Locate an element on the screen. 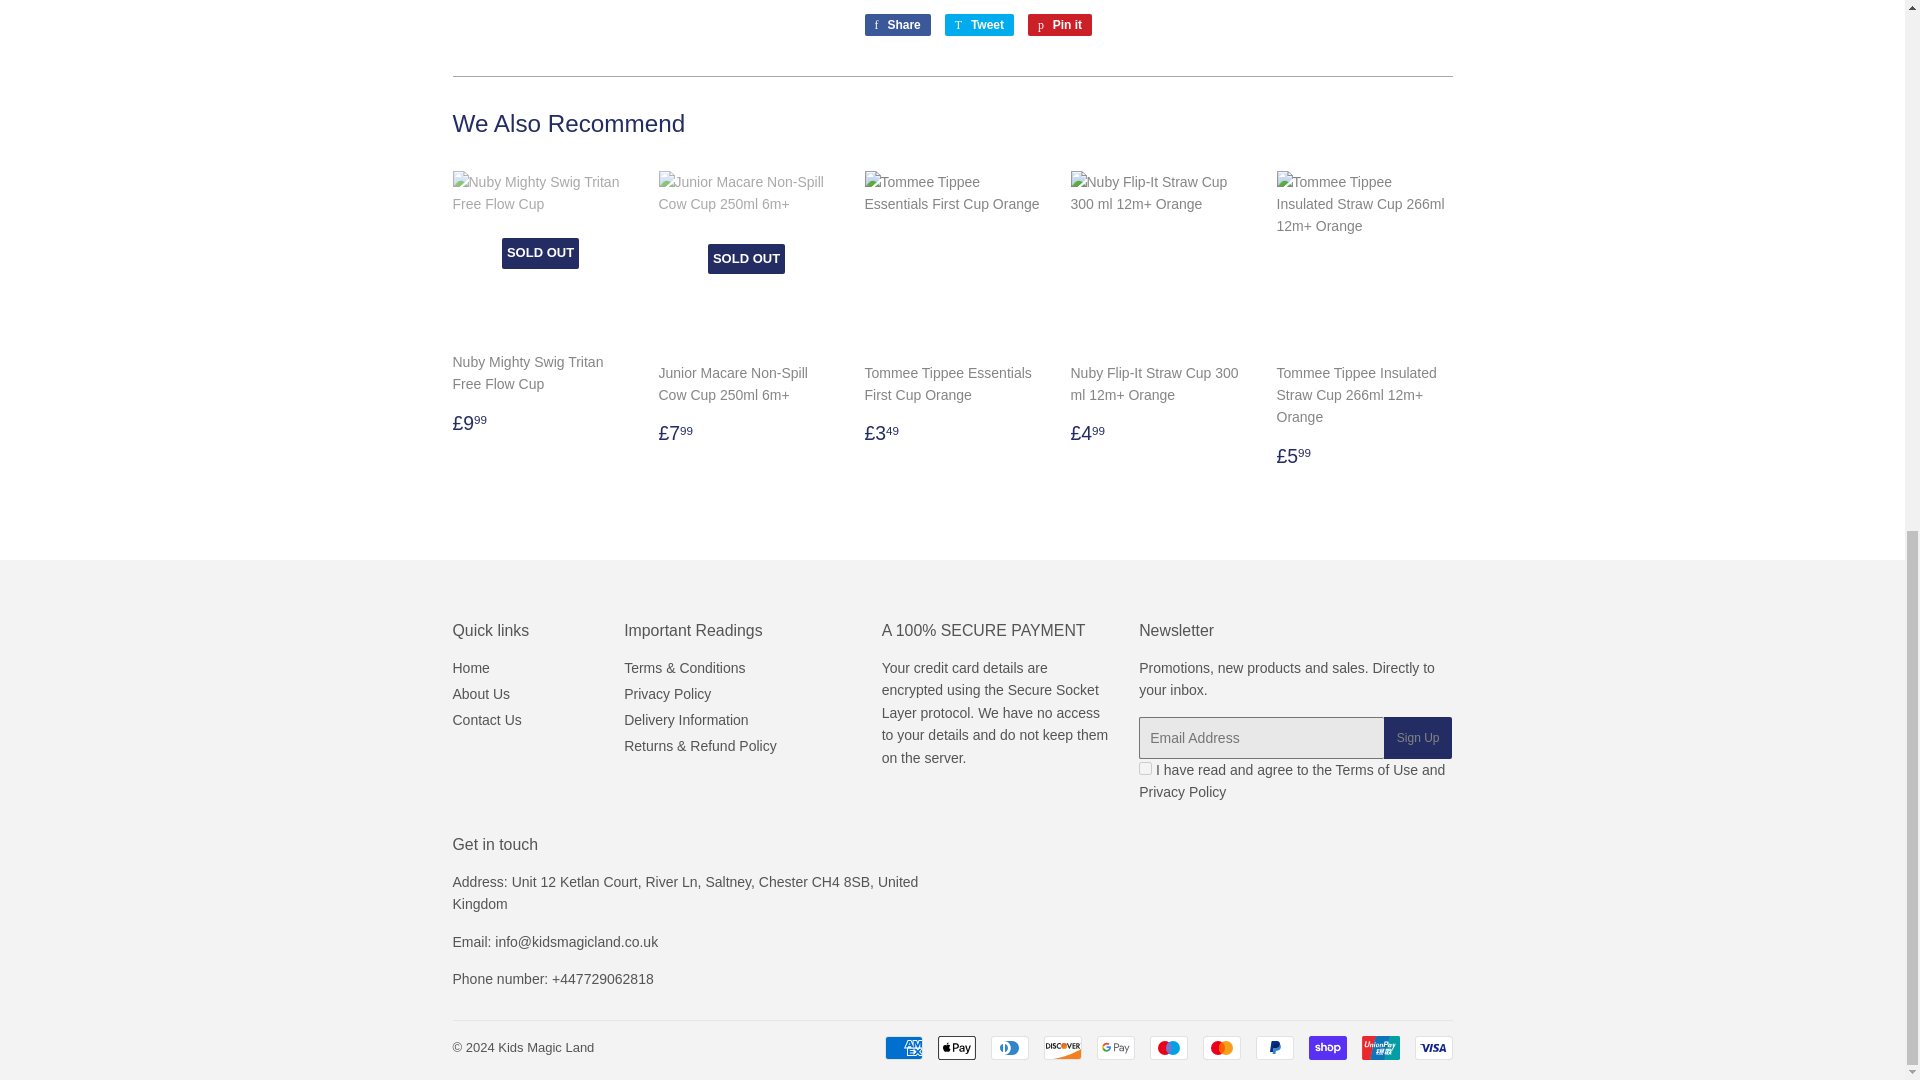  Discover is located at coordinates (1063, 1047).